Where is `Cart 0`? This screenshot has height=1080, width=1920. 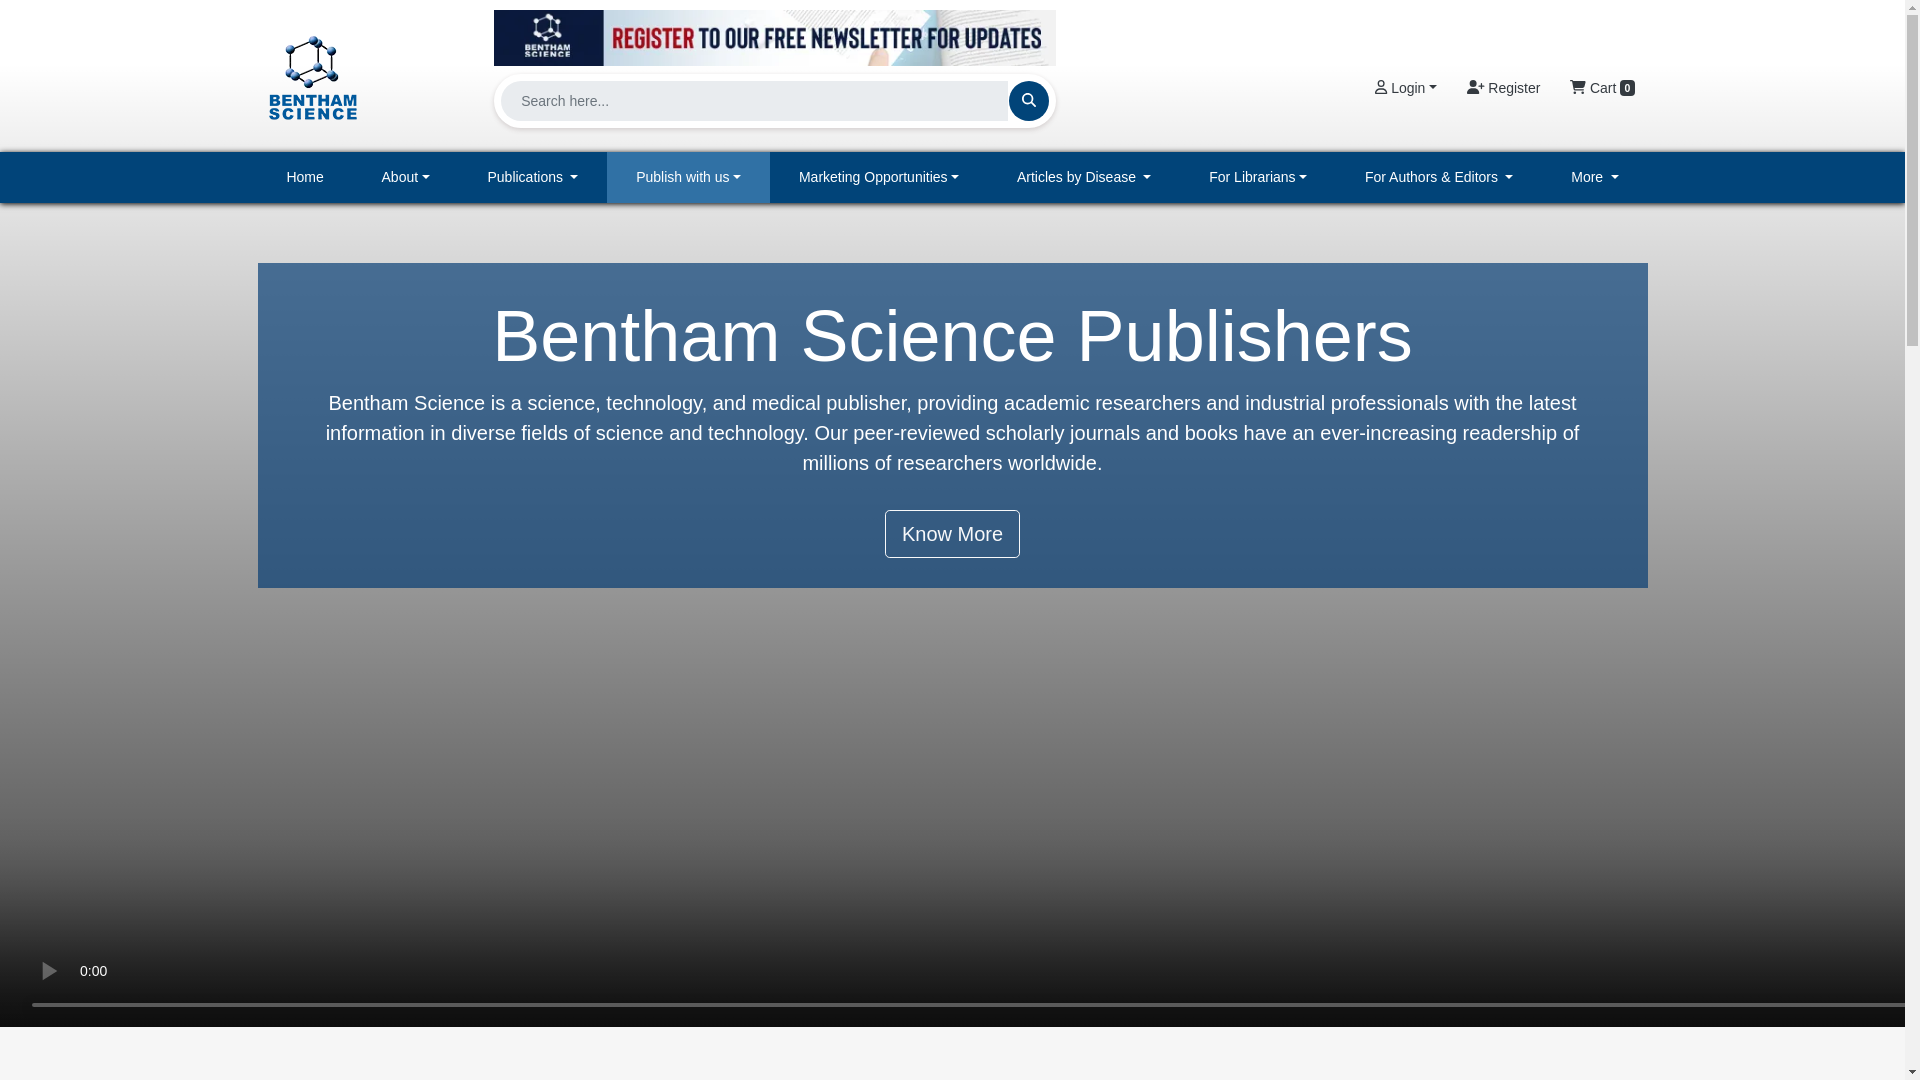
Cart 0 is located at coordinates (1602, 88).